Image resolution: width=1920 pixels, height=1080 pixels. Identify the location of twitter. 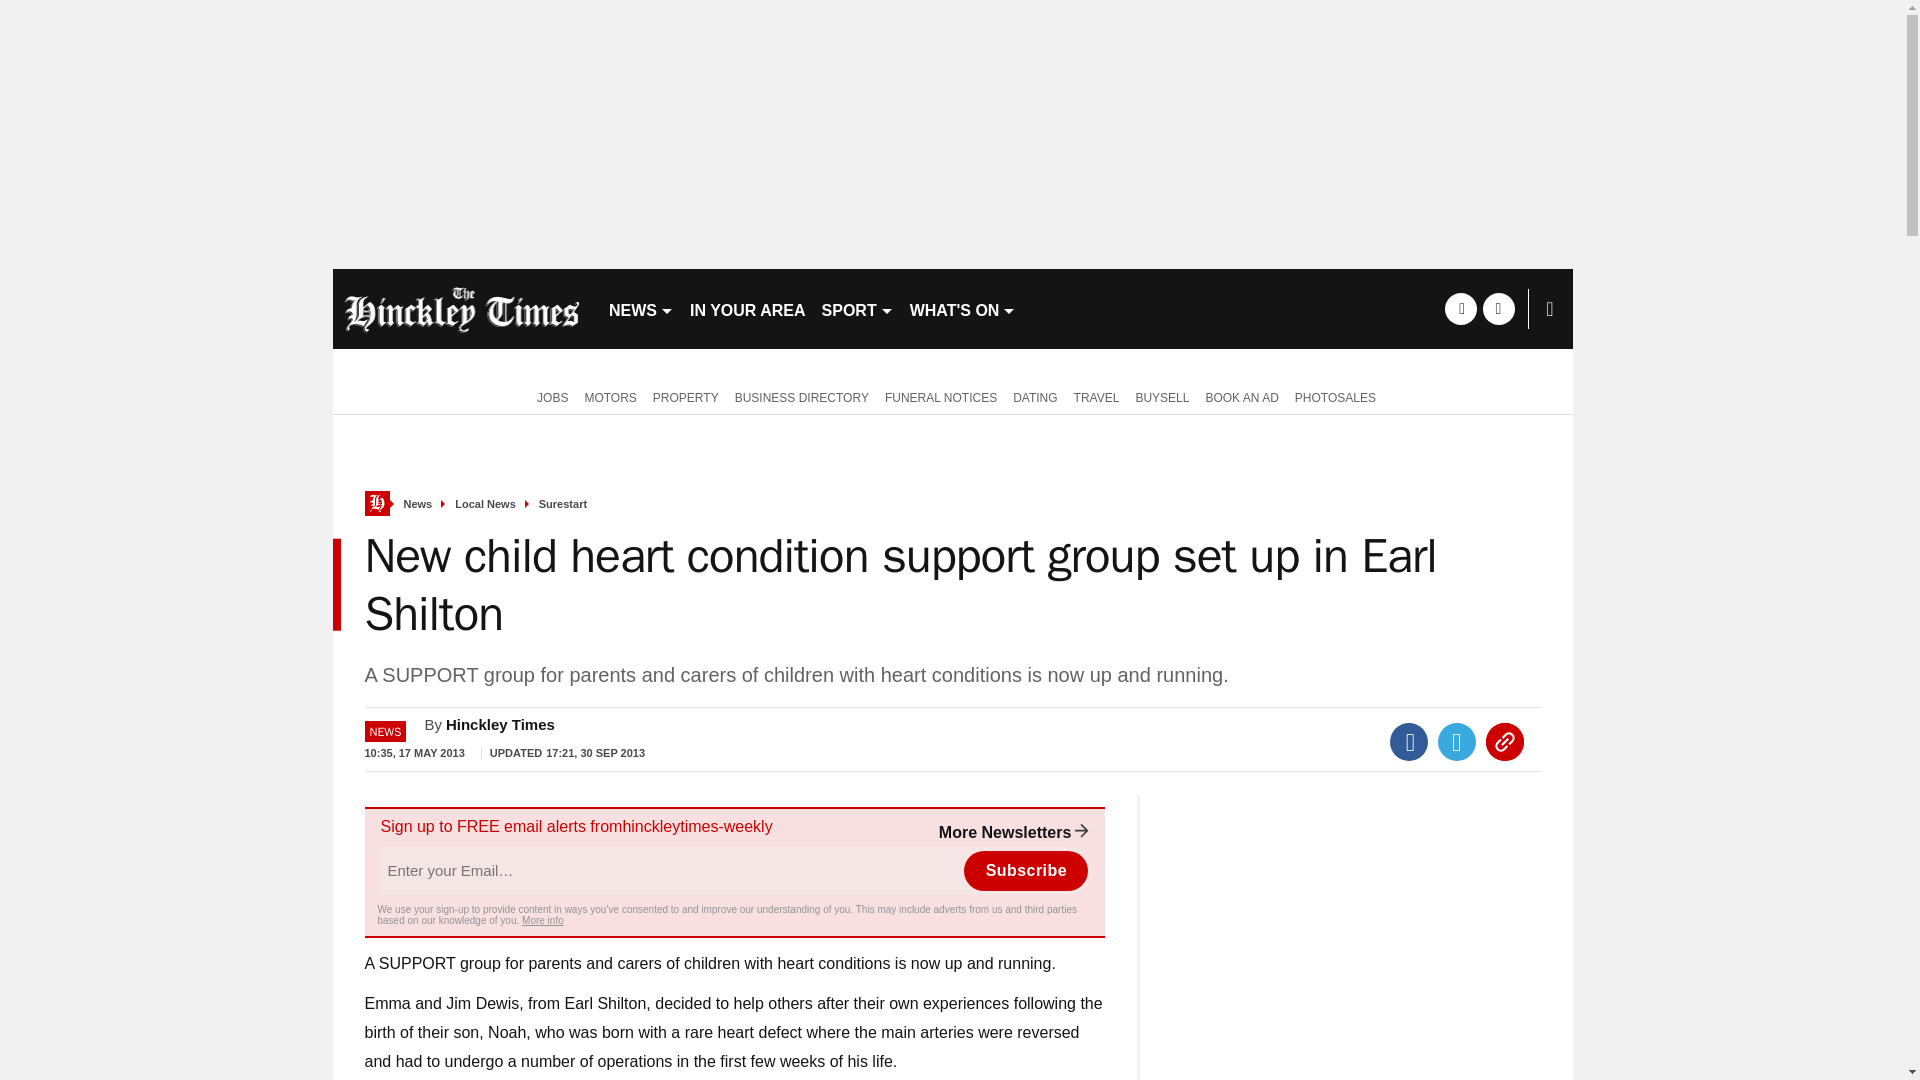
(1498, 308).